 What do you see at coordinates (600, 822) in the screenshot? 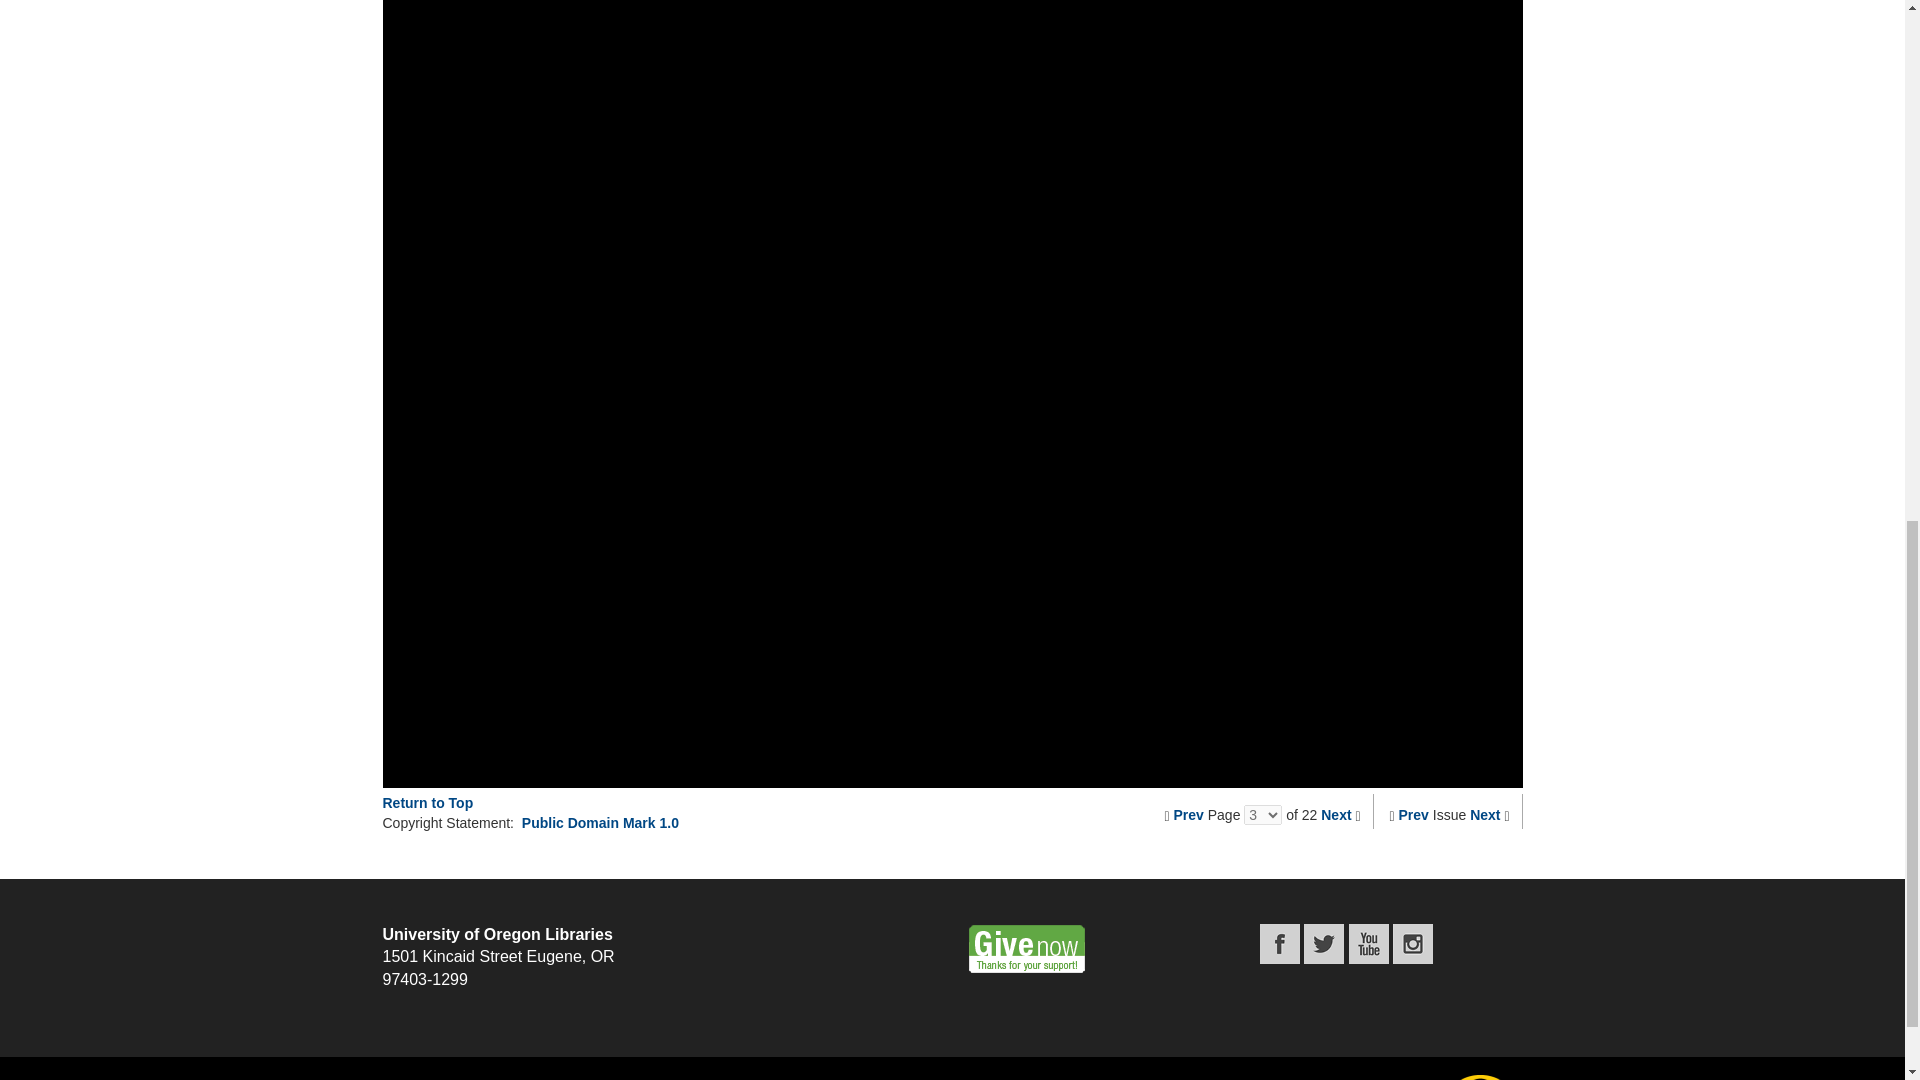
I see `Public Domain Mark 1.0` at bounding box center [600, 822].